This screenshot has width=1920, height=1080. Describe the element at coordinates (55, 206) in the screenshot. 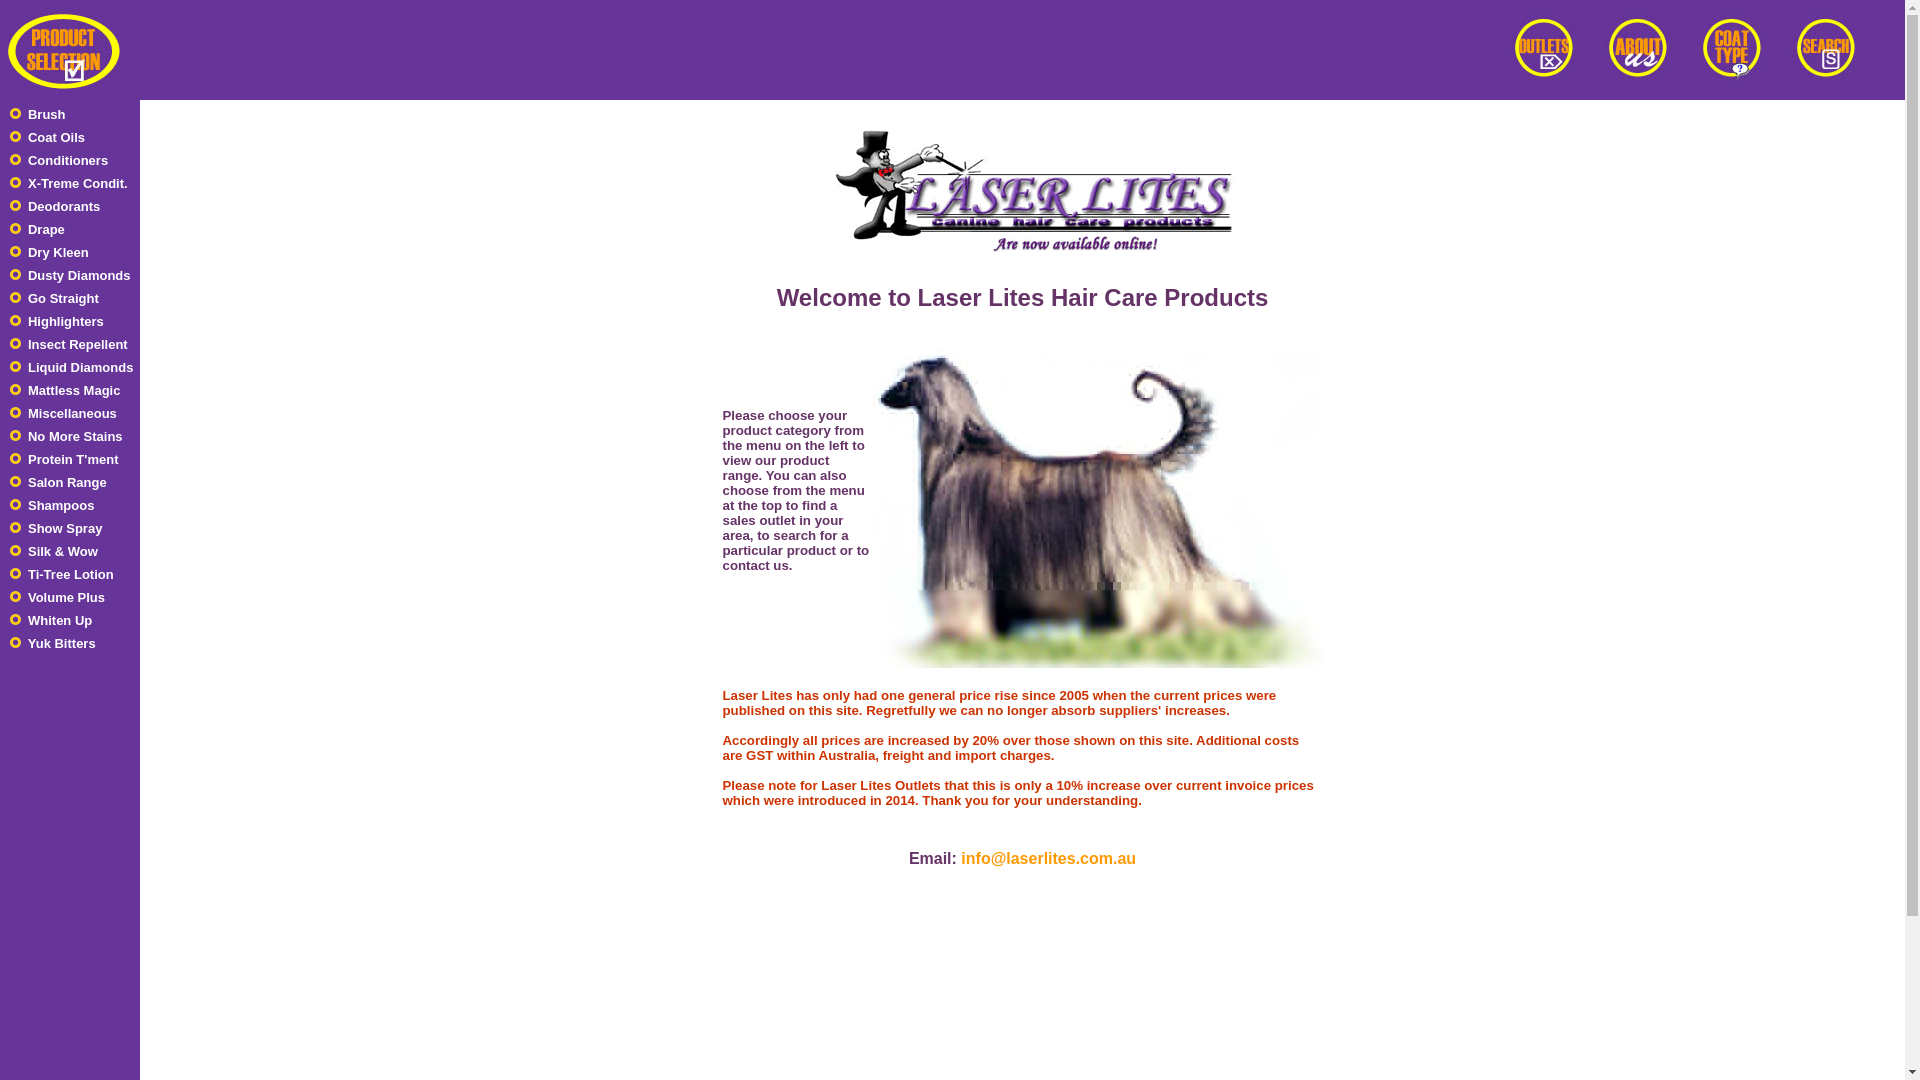

I see `  Deodorants` at that location.